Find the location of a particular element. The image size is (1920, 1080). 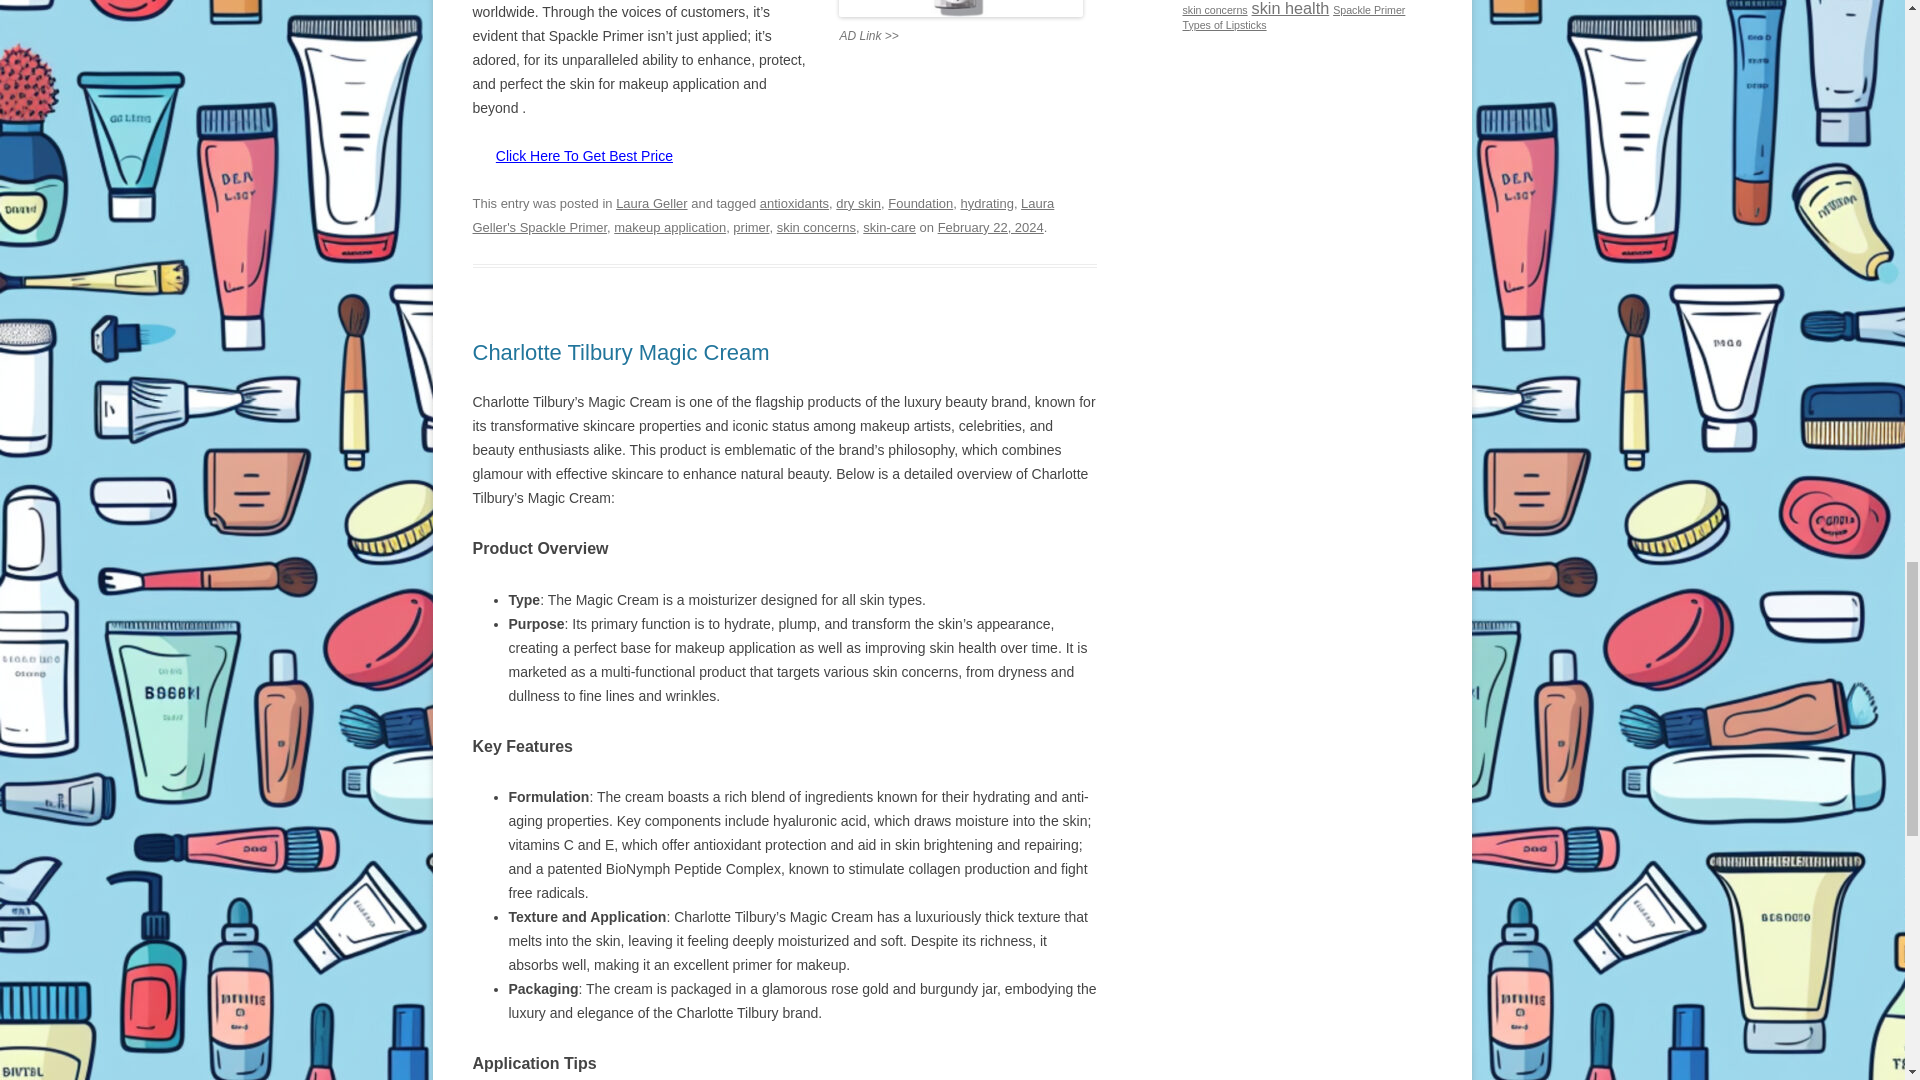

February 22, 2024 is located at coordinates (991, 228).